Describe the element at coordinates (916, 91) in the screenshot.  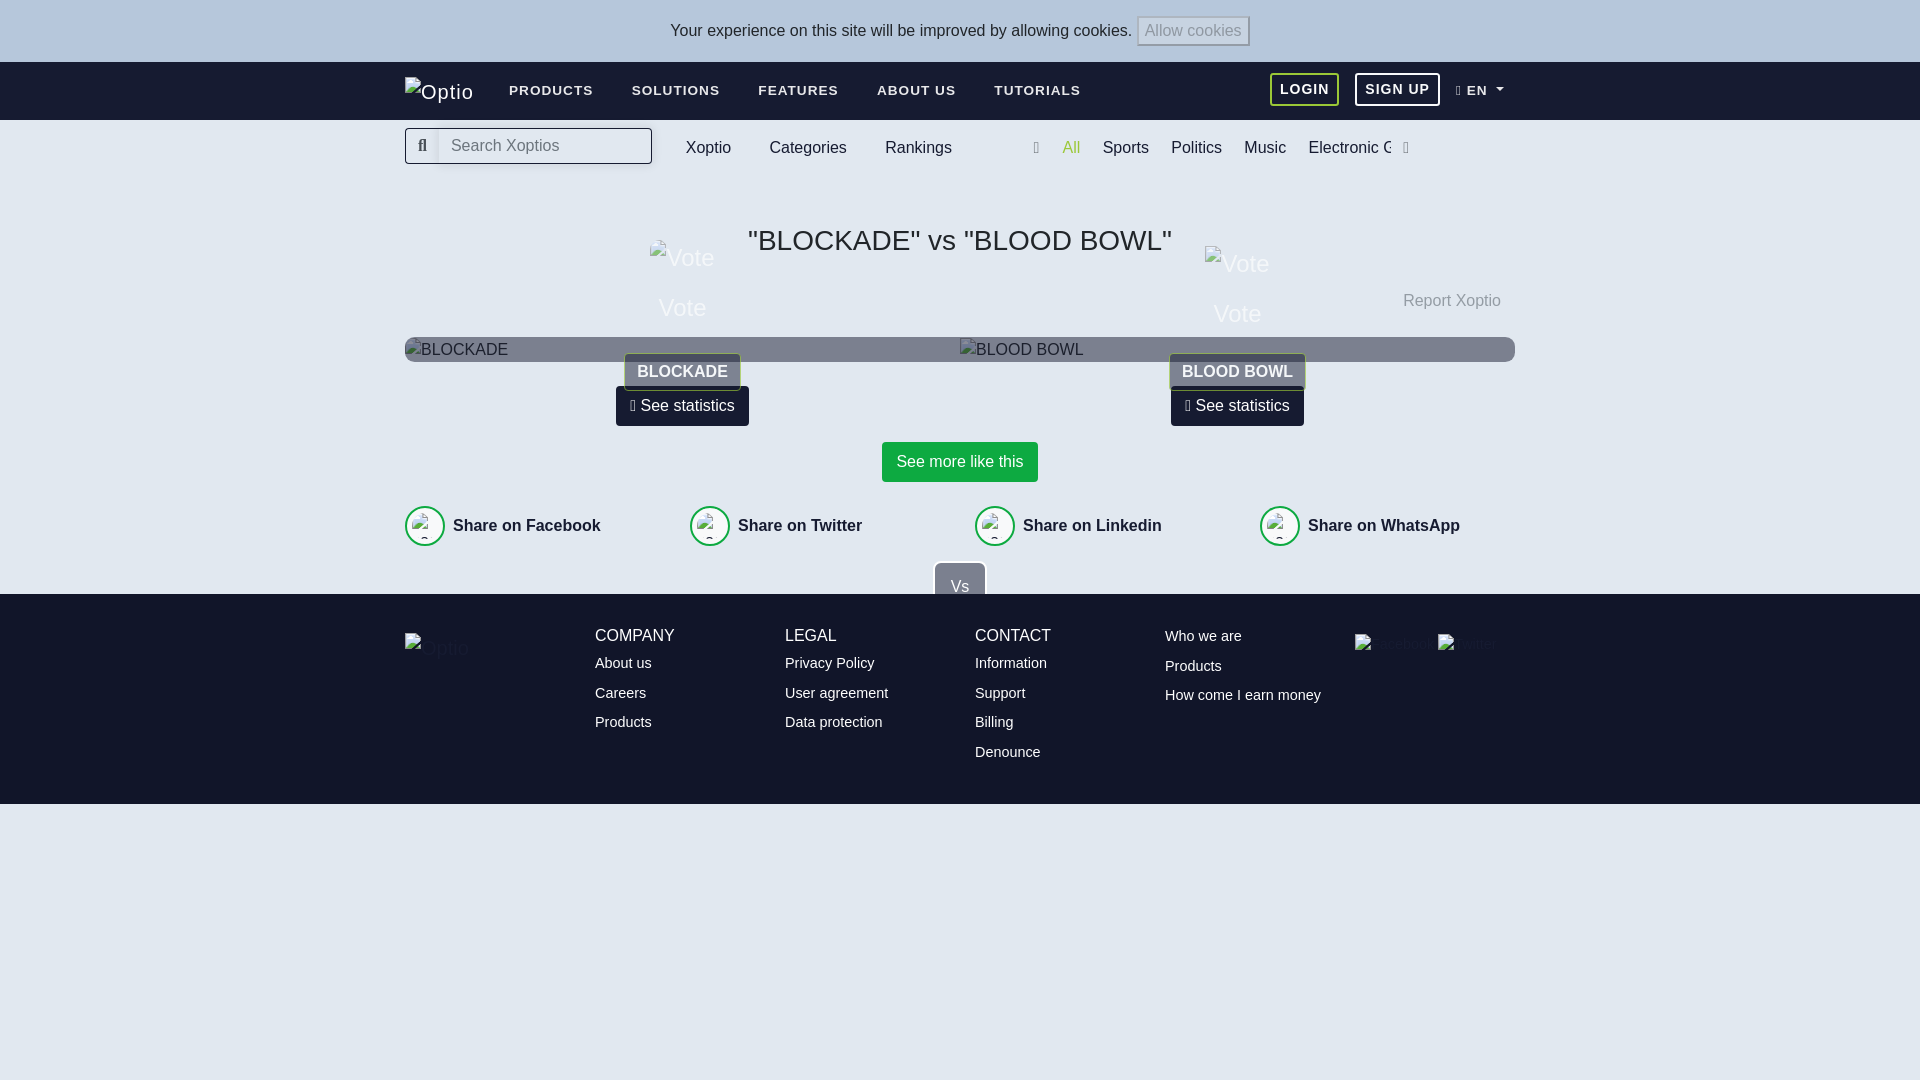
I see `ABOUT US` at that location.